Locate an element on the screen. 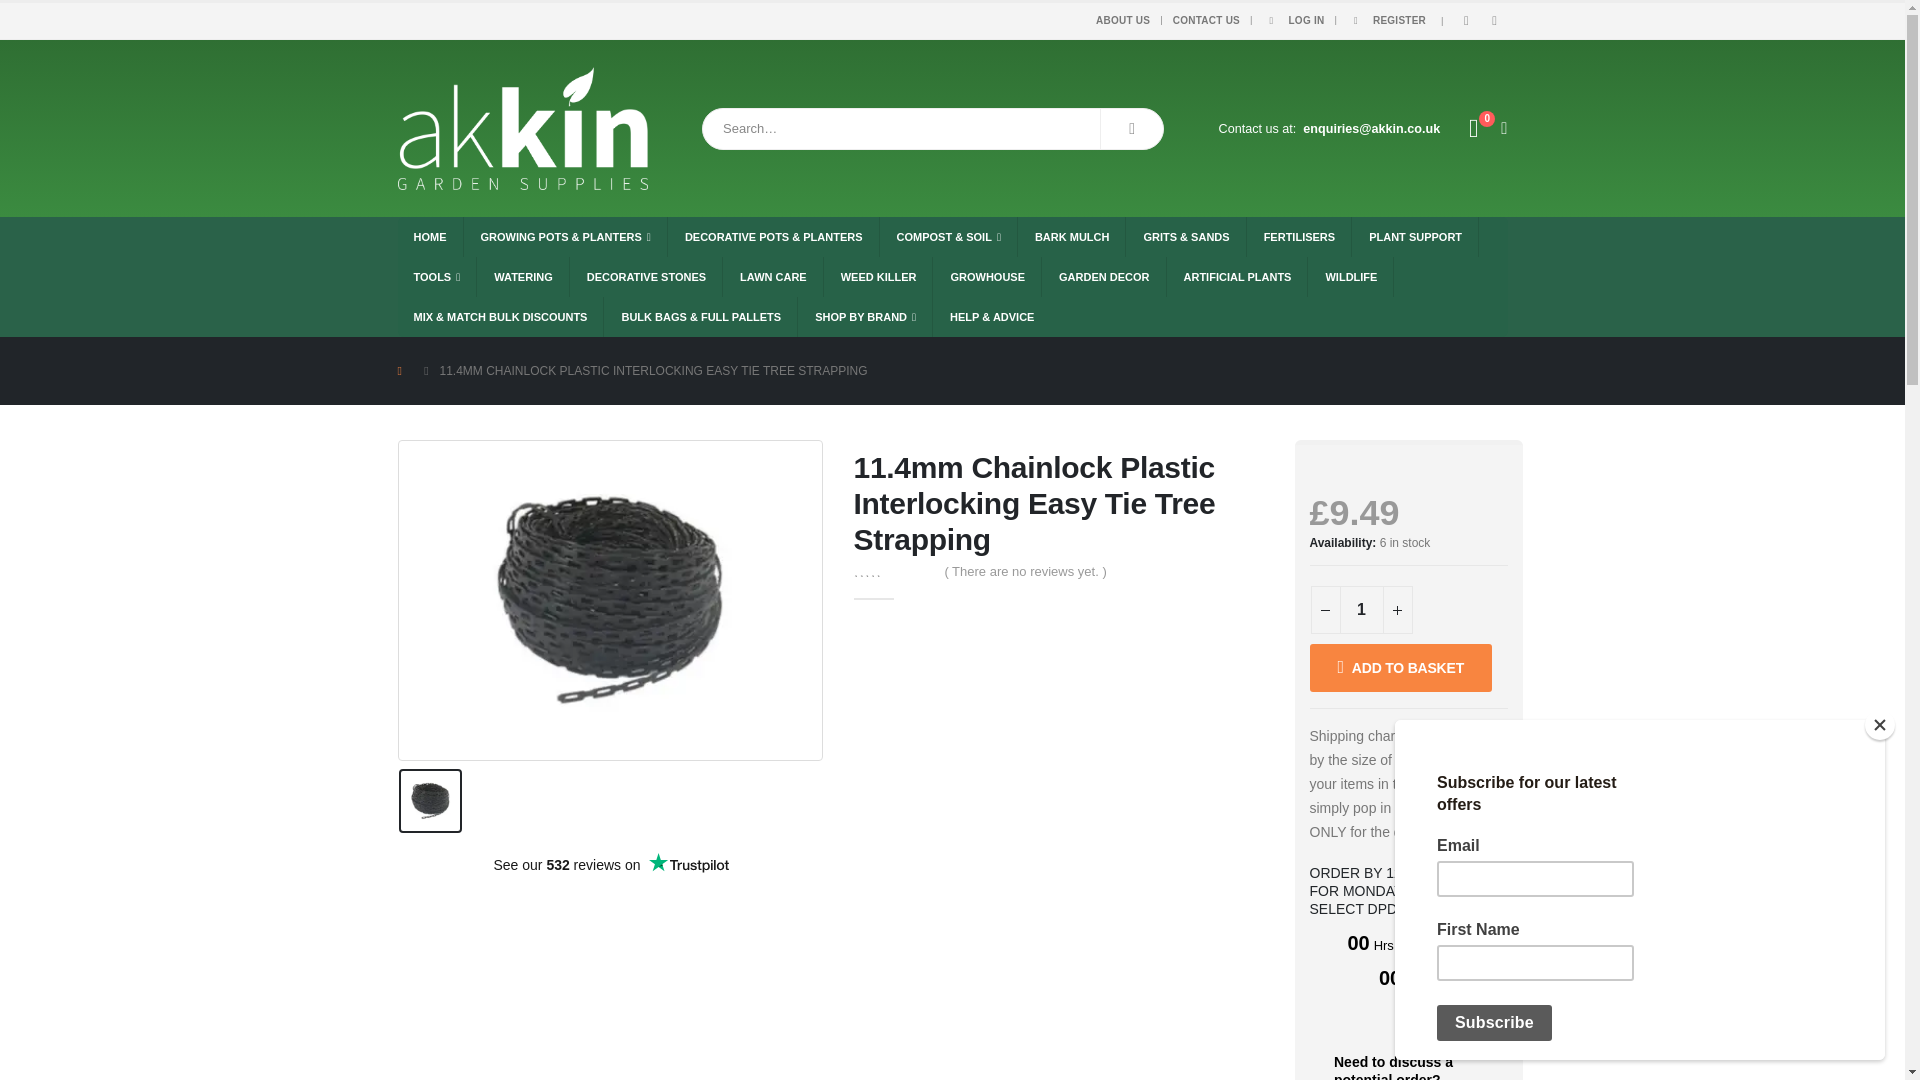 This screenshot has height=1080, width=1920. ABOUT US is located at coordinates (1126, 20).